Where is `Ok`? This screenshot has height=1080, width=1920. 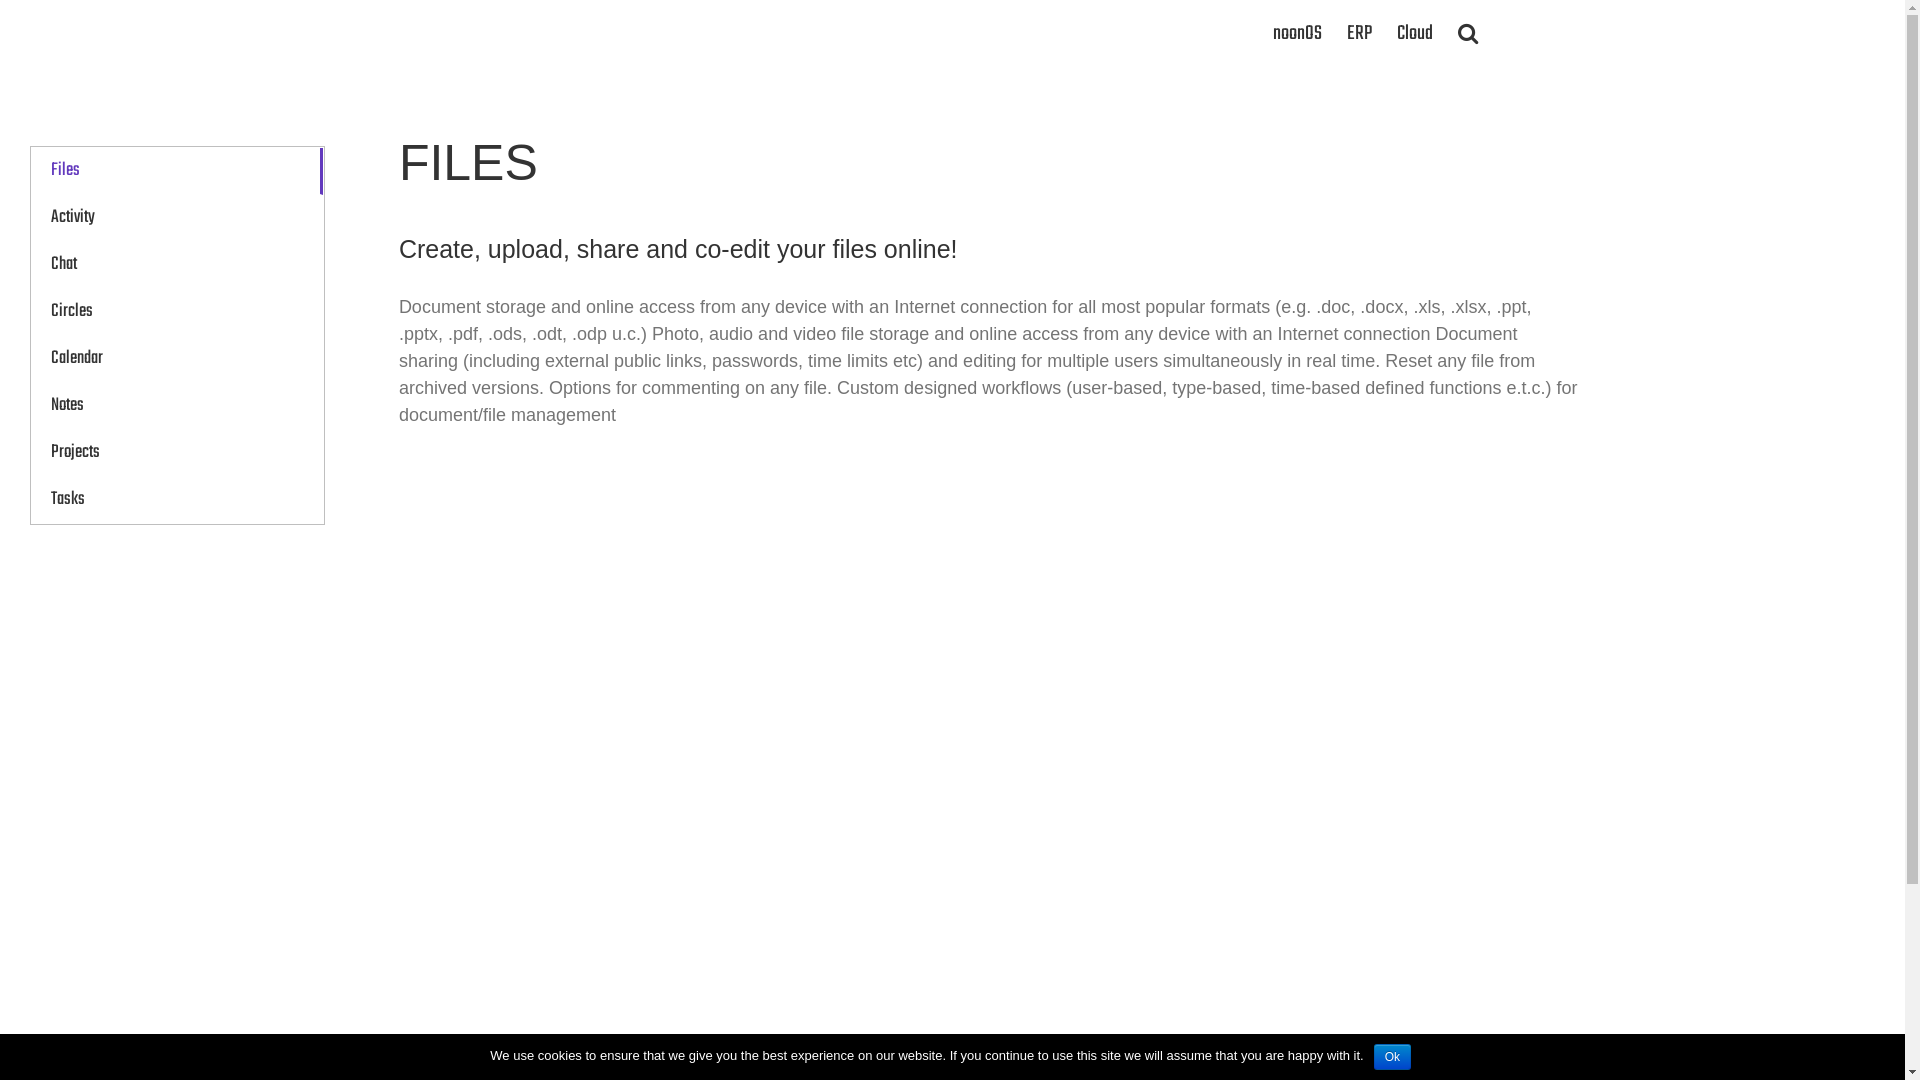
Ok is located at coordinates (1392, 1057).